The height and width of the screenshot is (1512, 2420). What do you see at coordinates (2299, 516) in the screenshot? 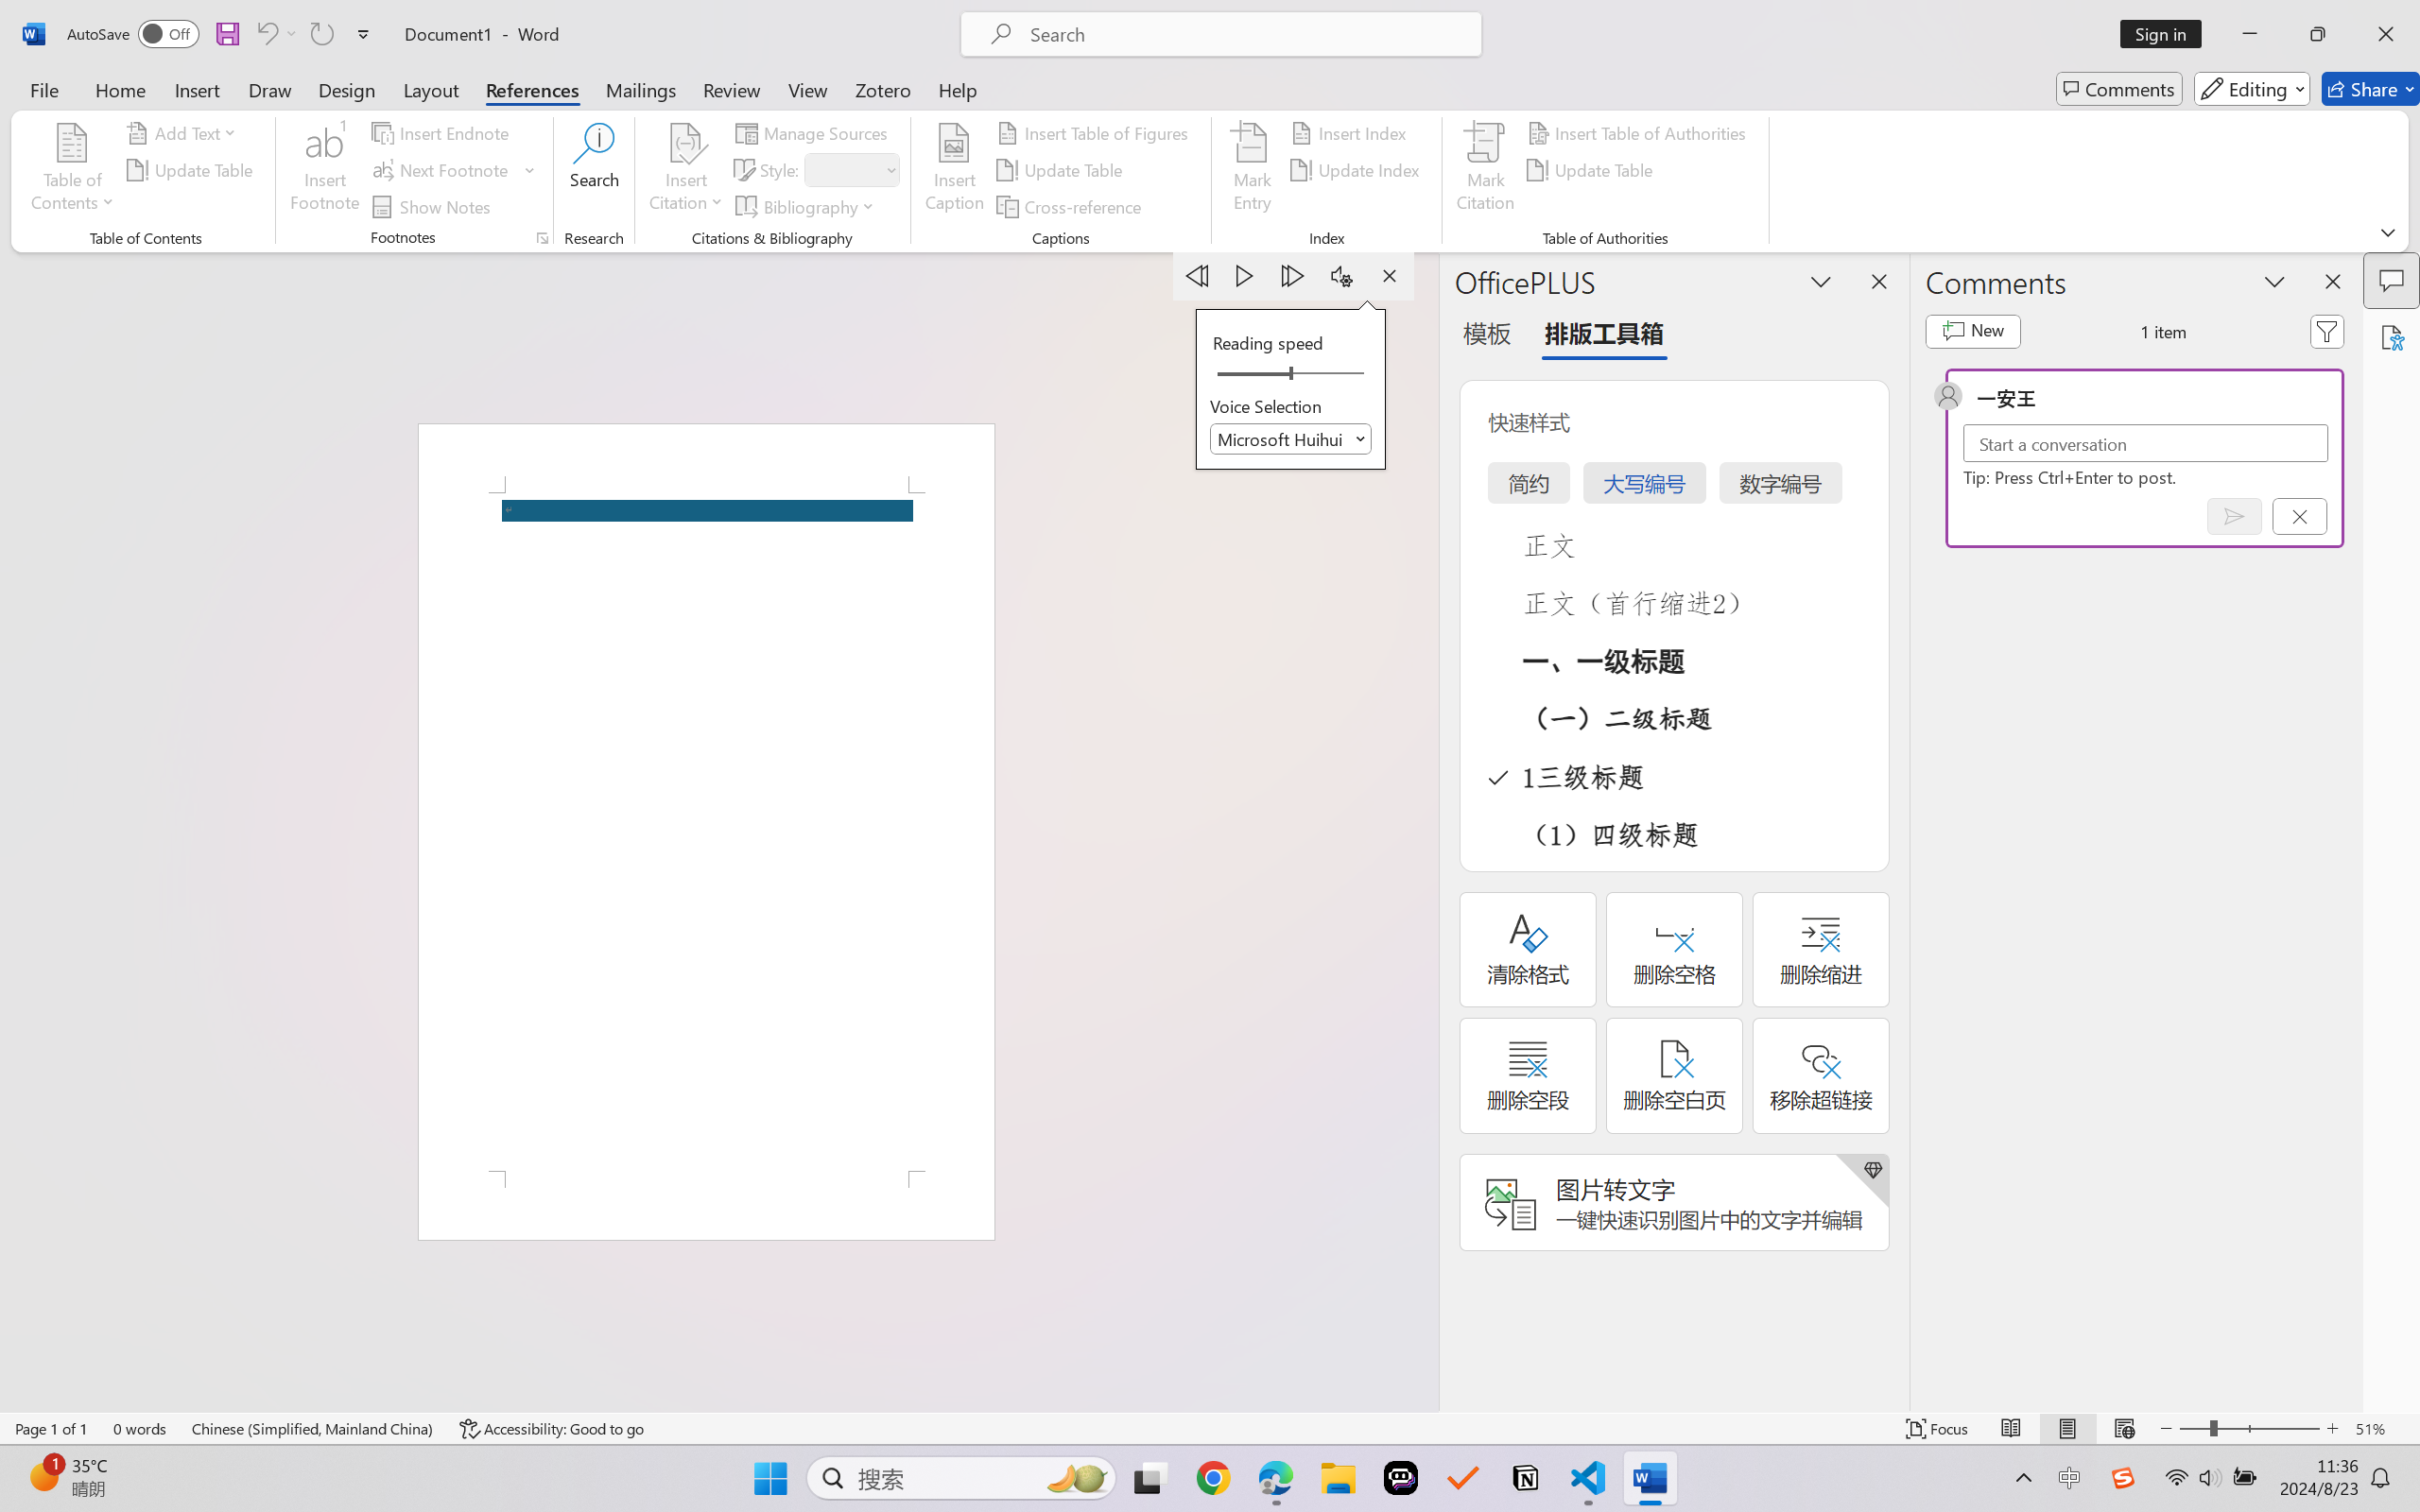
I see `Cancel` at bounding box center [2299, 516].